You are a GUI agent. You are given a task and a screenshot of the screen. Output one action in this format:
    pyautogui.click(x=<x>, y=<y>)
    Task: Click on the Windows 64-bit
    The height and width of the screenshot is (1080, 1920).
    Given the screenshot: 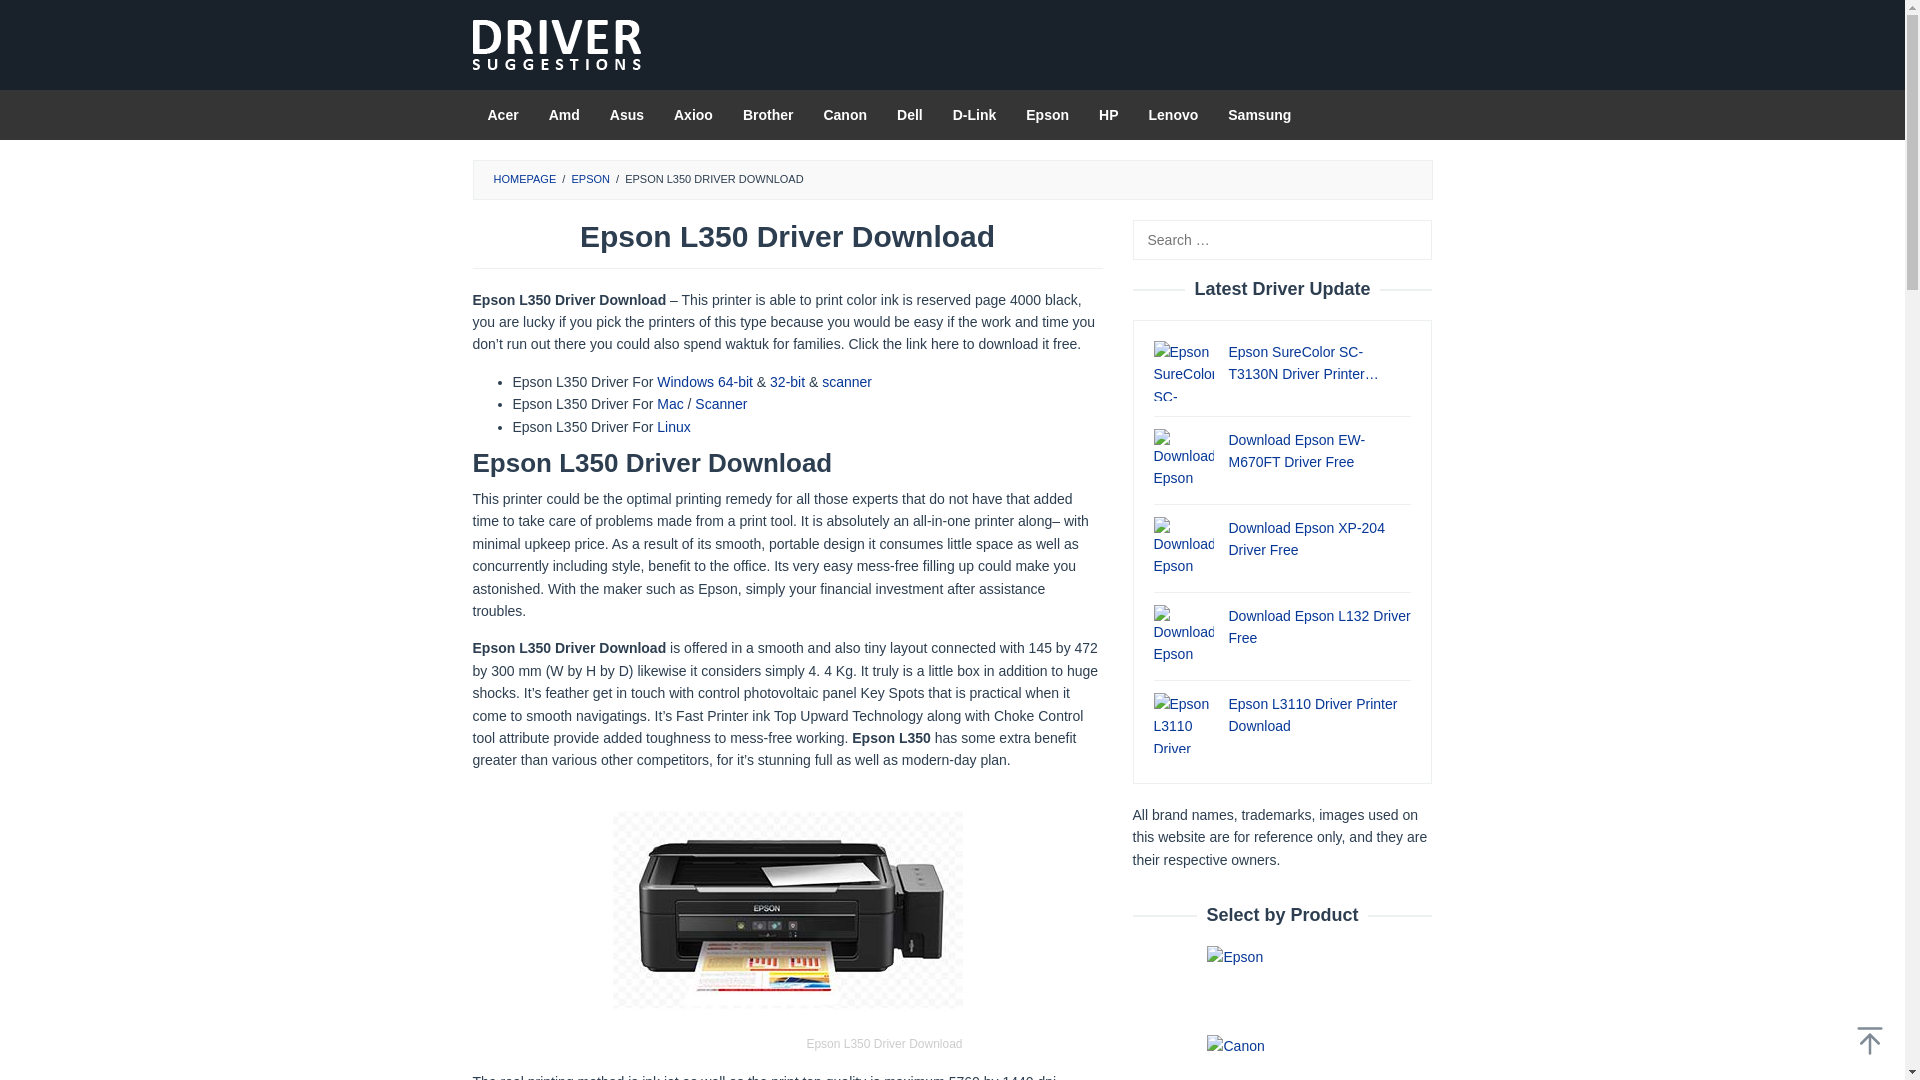 What is the action you would take?
    pyautogui.click(x=704, y=381)
    